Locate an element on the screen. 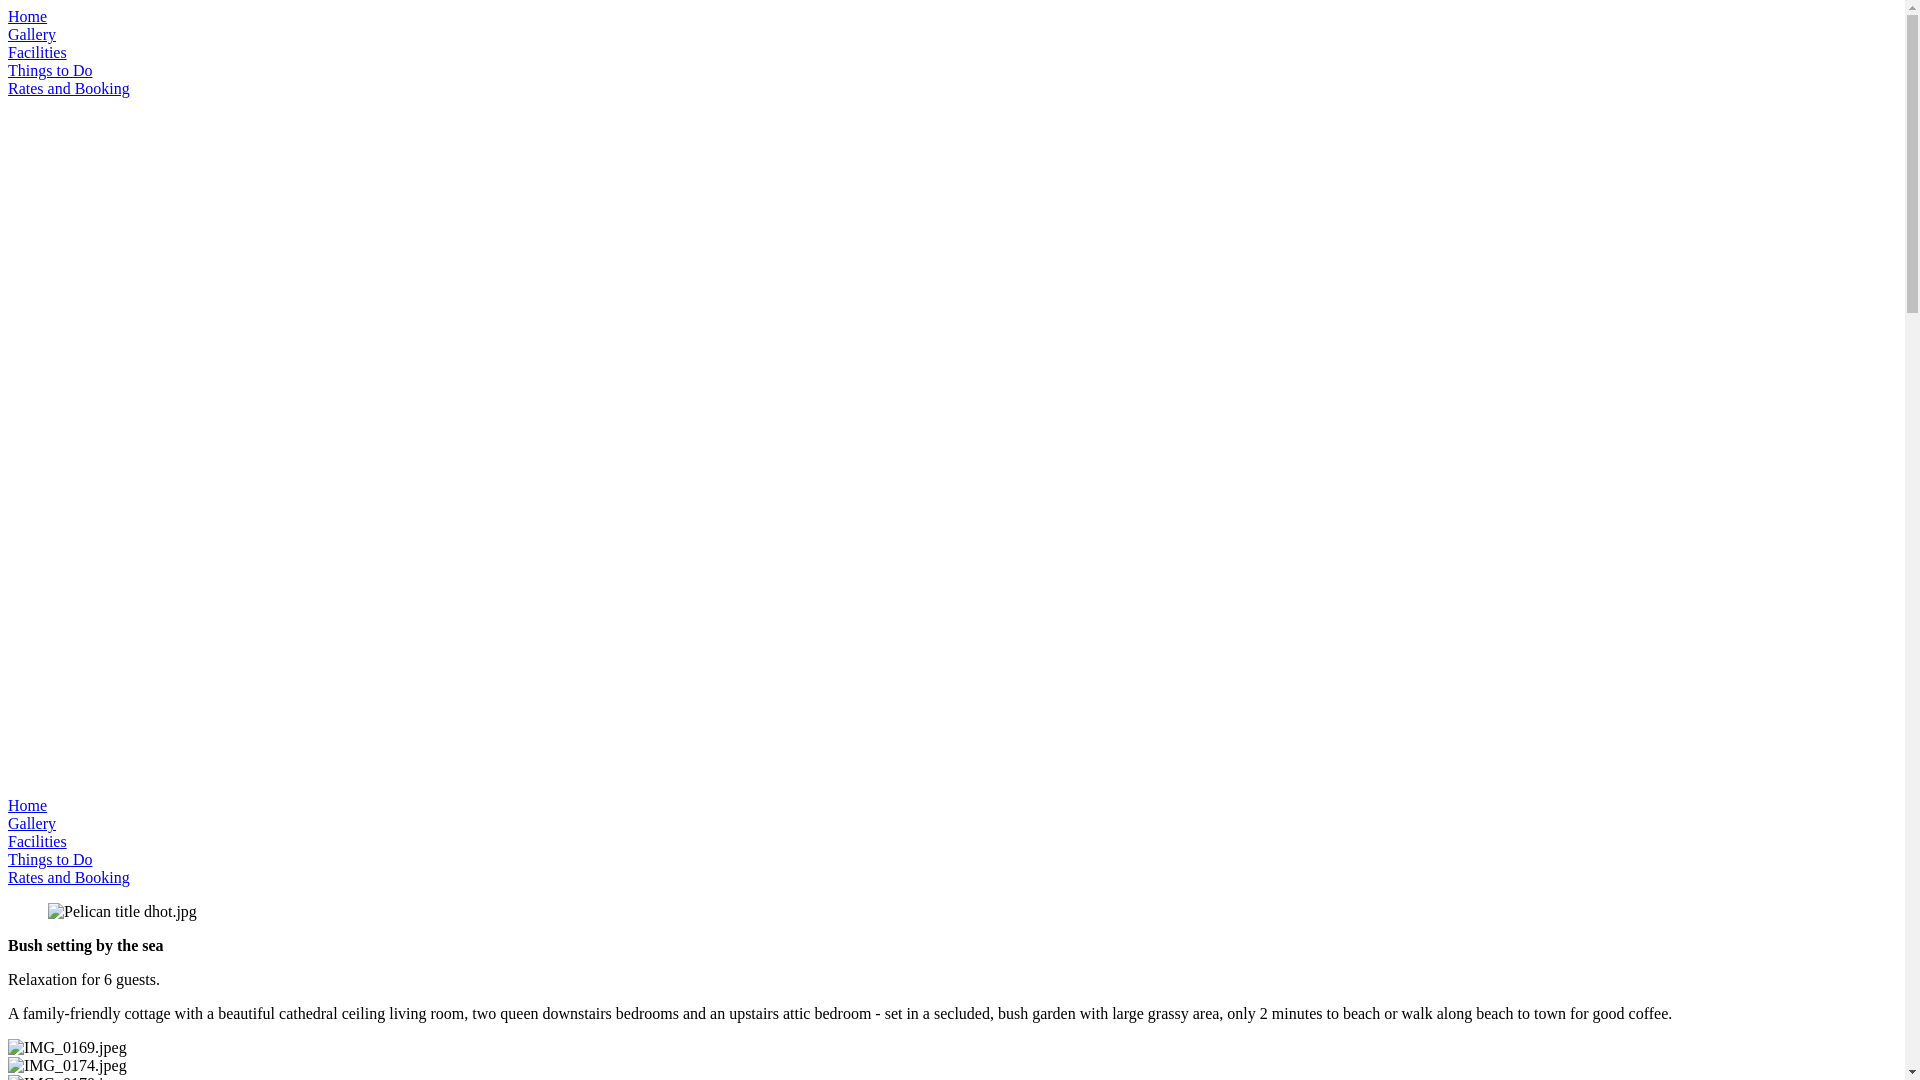 This screenshot has height=1080, width=1920. Home is located at coordinates (28, 806).